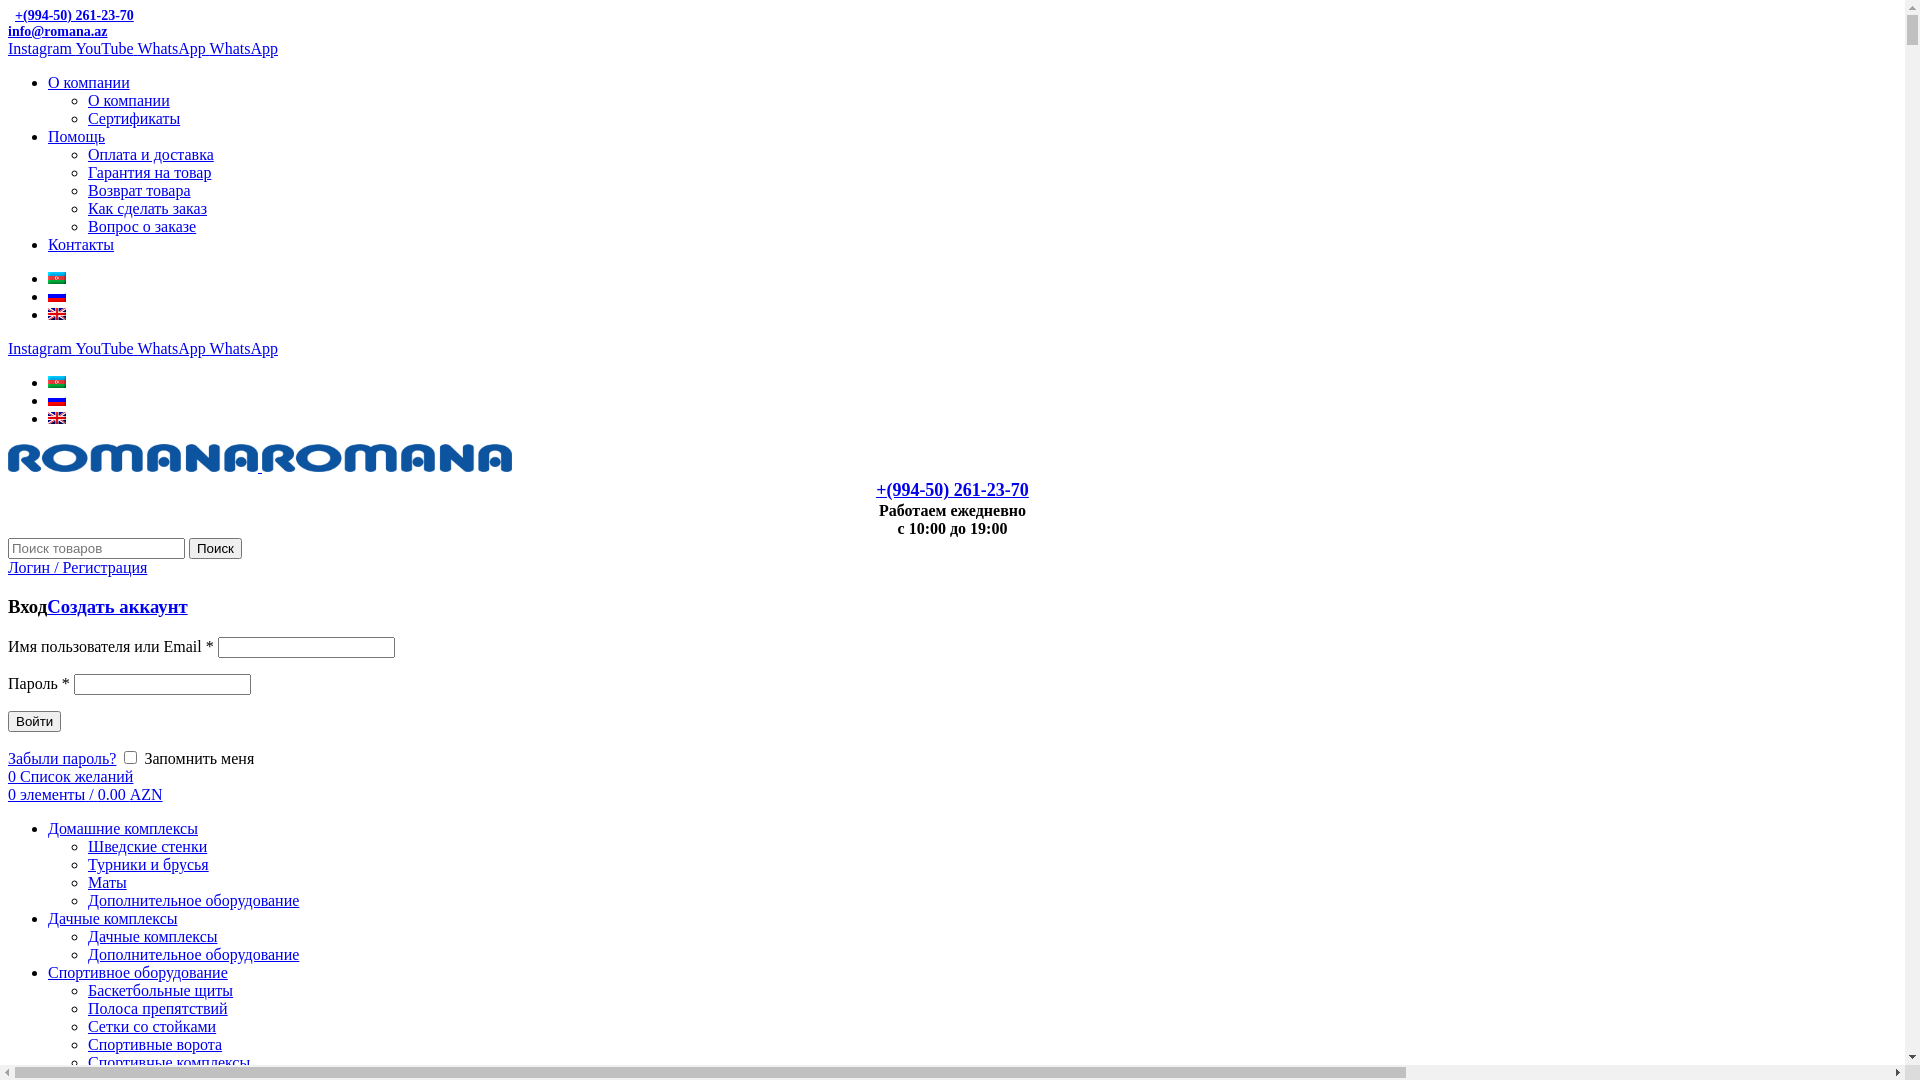 This screenshot has width=1920, height=1080. What do you see at coordinates (244, 348) in the screenshot?
I see `WhatsApp` at bounding box center [244, 348].